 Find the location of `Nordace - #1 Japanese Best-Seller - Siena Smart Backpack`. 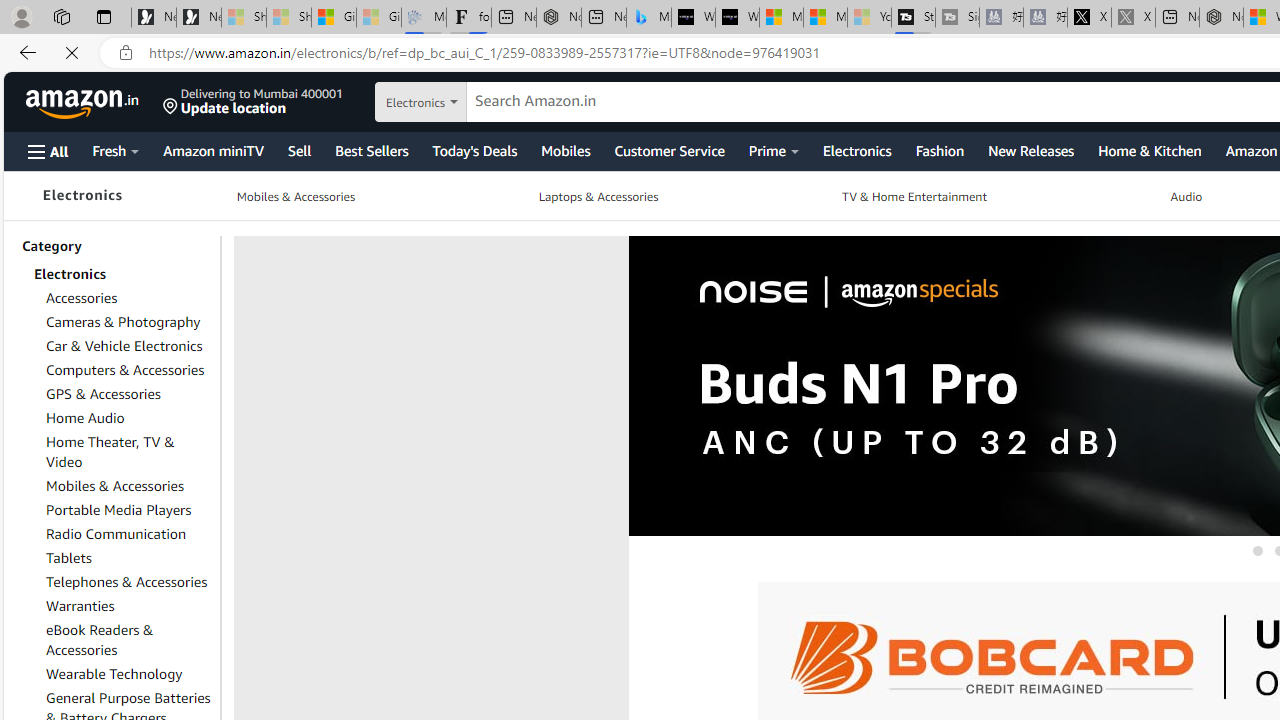

Nordace - #1 Japanese Best-Seller - Siena Smart Backpack is located at coordinates (558, 18).